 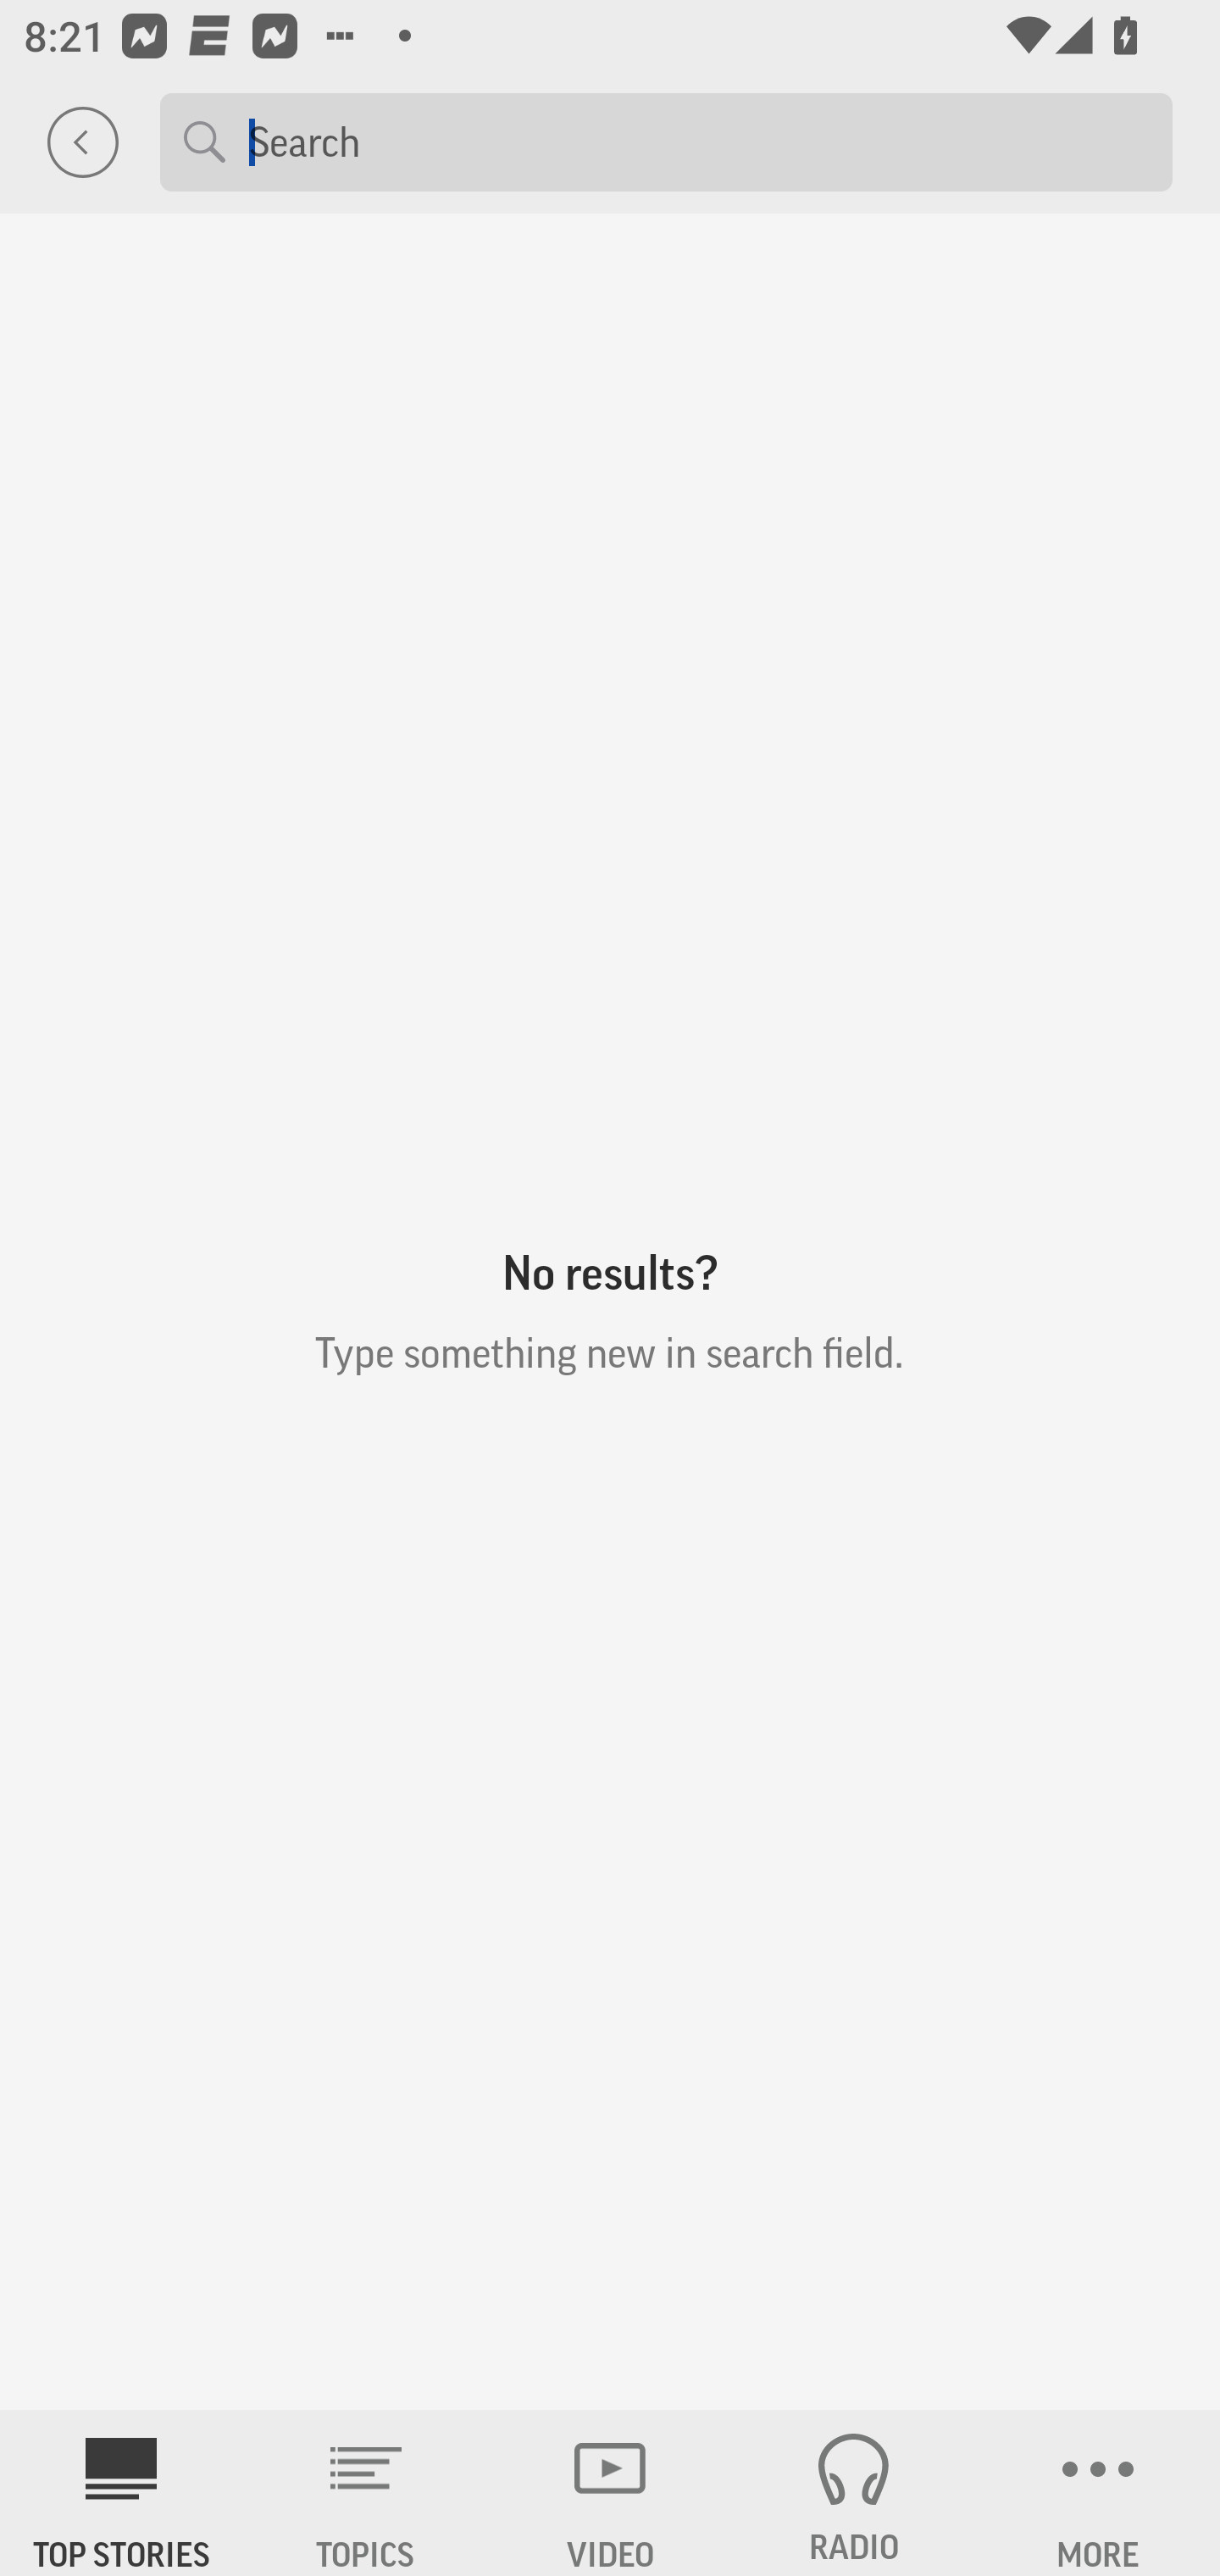 What do you see at coordinates (854, 2493) in the screenshot?
I see `RADIO` at bounding box center [854, 2493].